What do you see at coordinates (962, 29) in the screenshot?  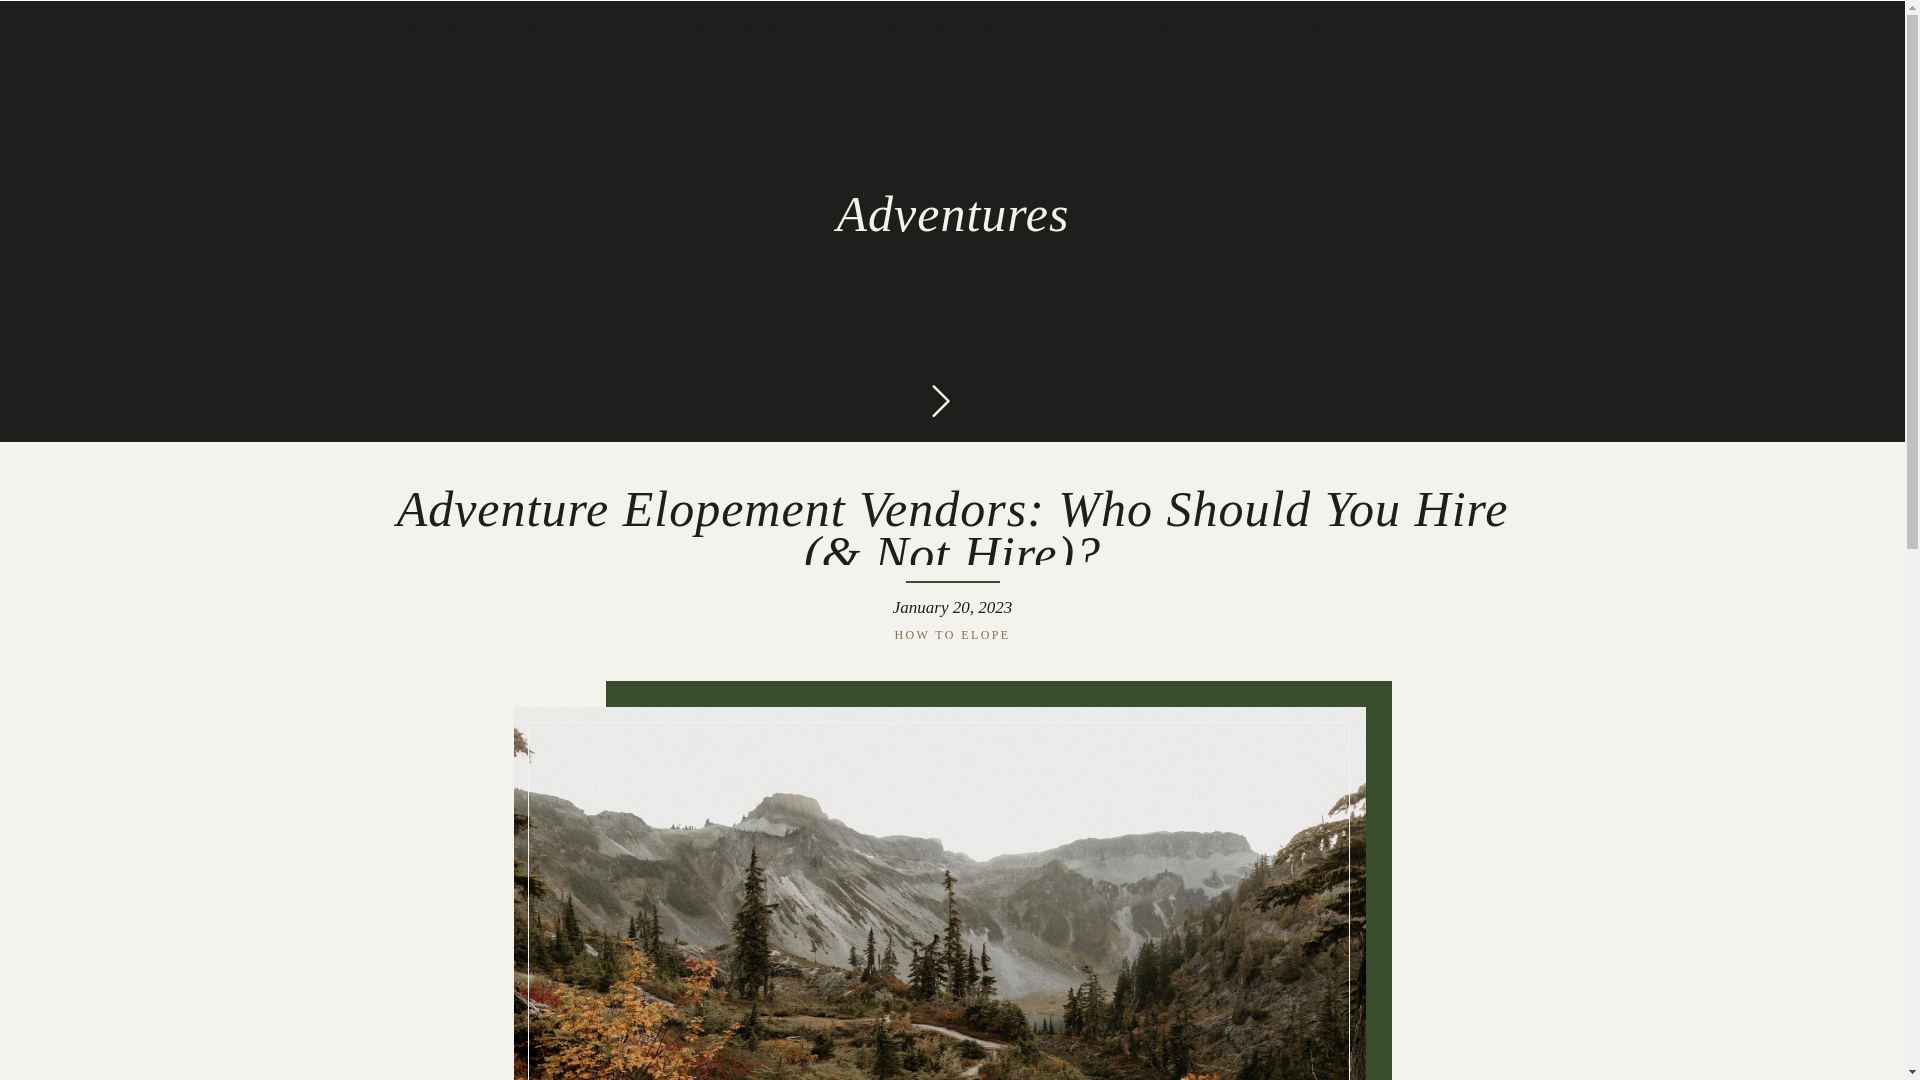 I see `WHERE TO ELOPE` at bounding box center [962, 29].